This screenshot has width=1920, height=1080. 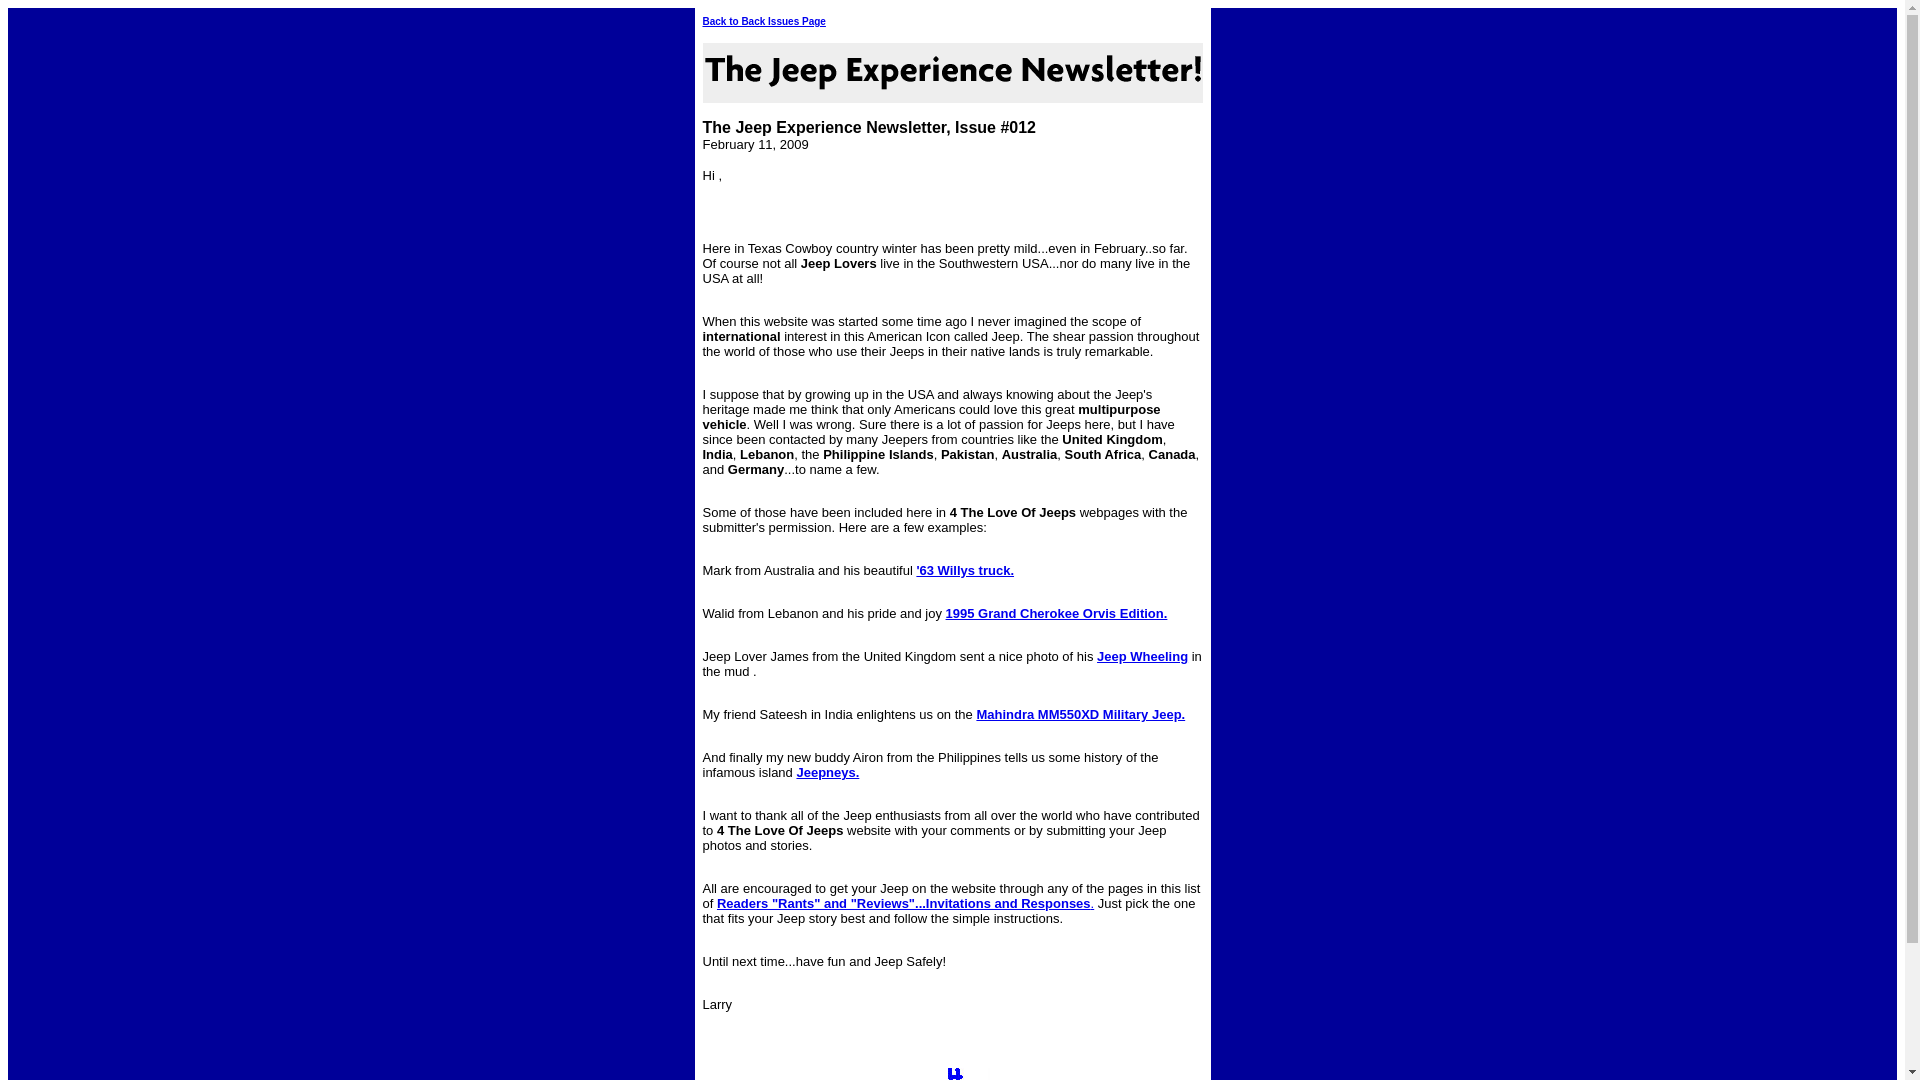 I want to click on Mahindra MM550XD Military Jeep., so click(x=1080, y=714).